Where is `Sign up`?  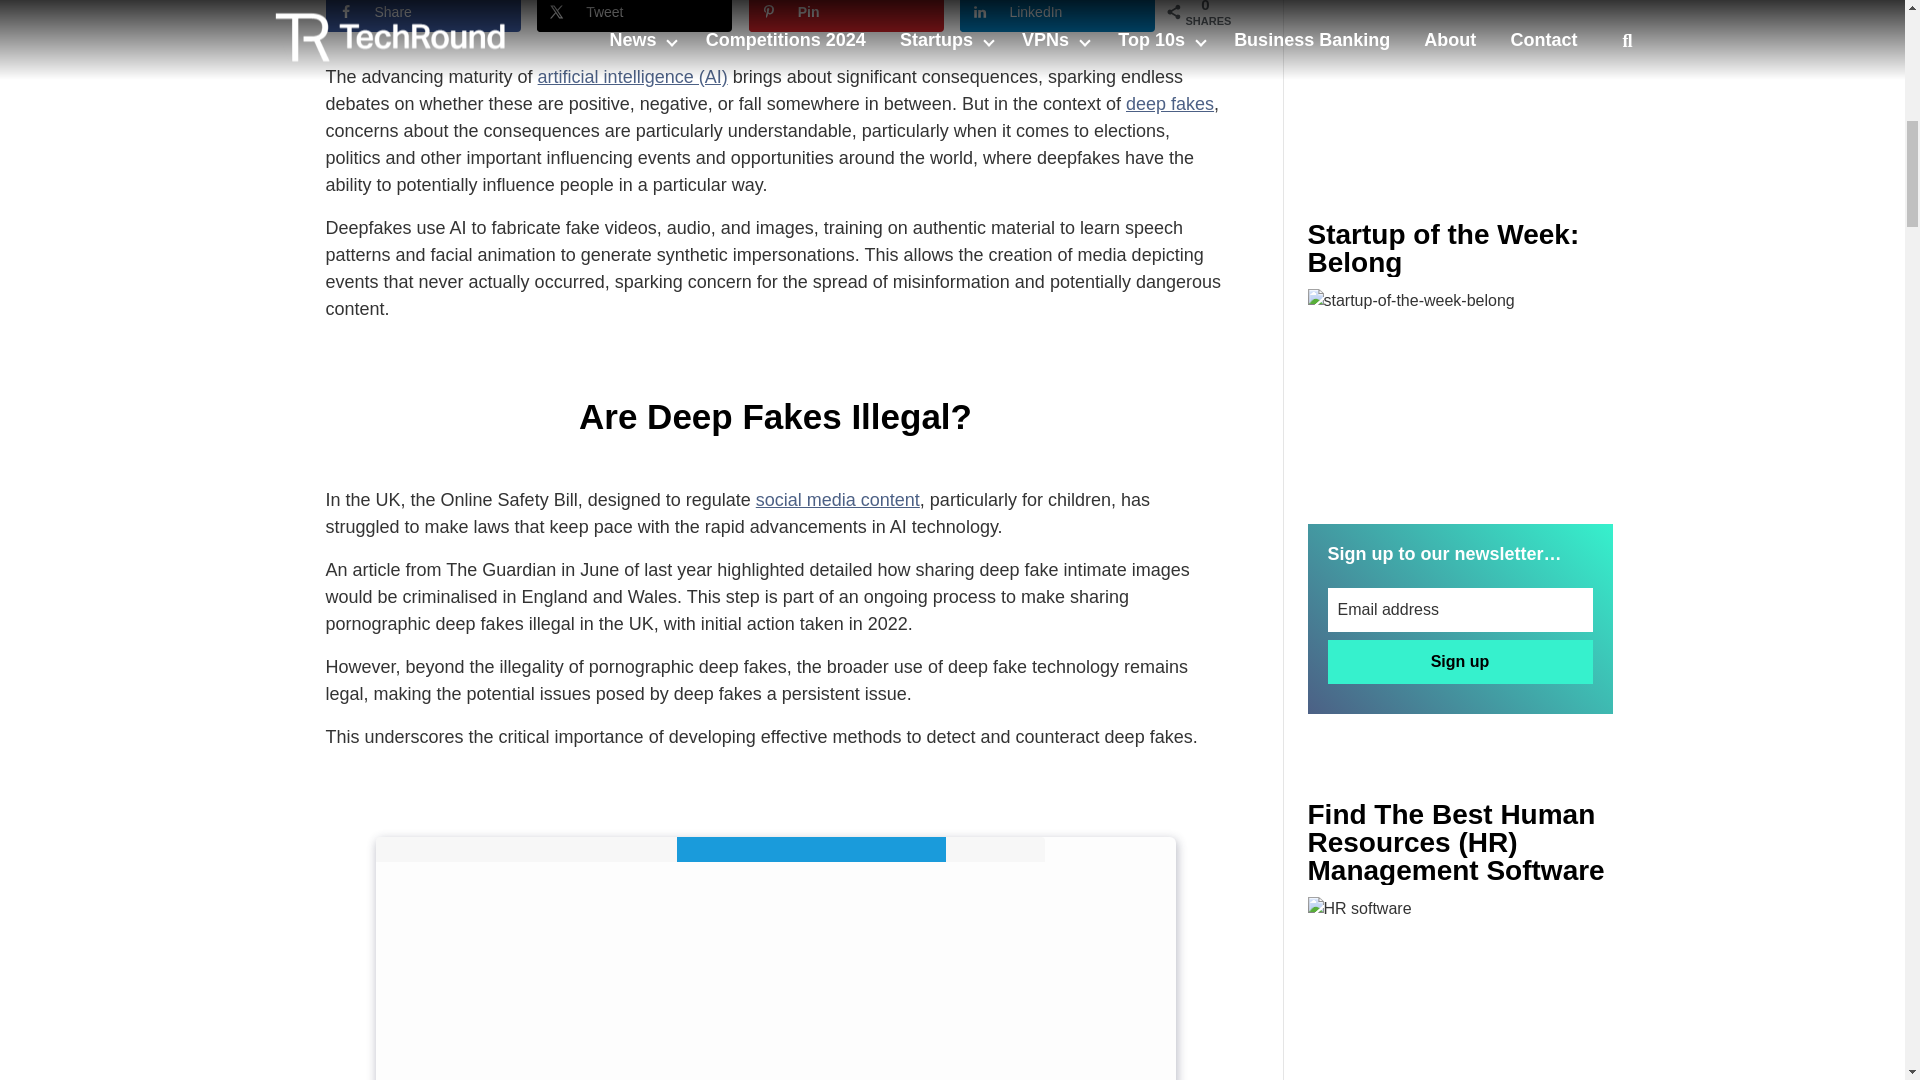 Sign up is located at coordinates (1460, 662).